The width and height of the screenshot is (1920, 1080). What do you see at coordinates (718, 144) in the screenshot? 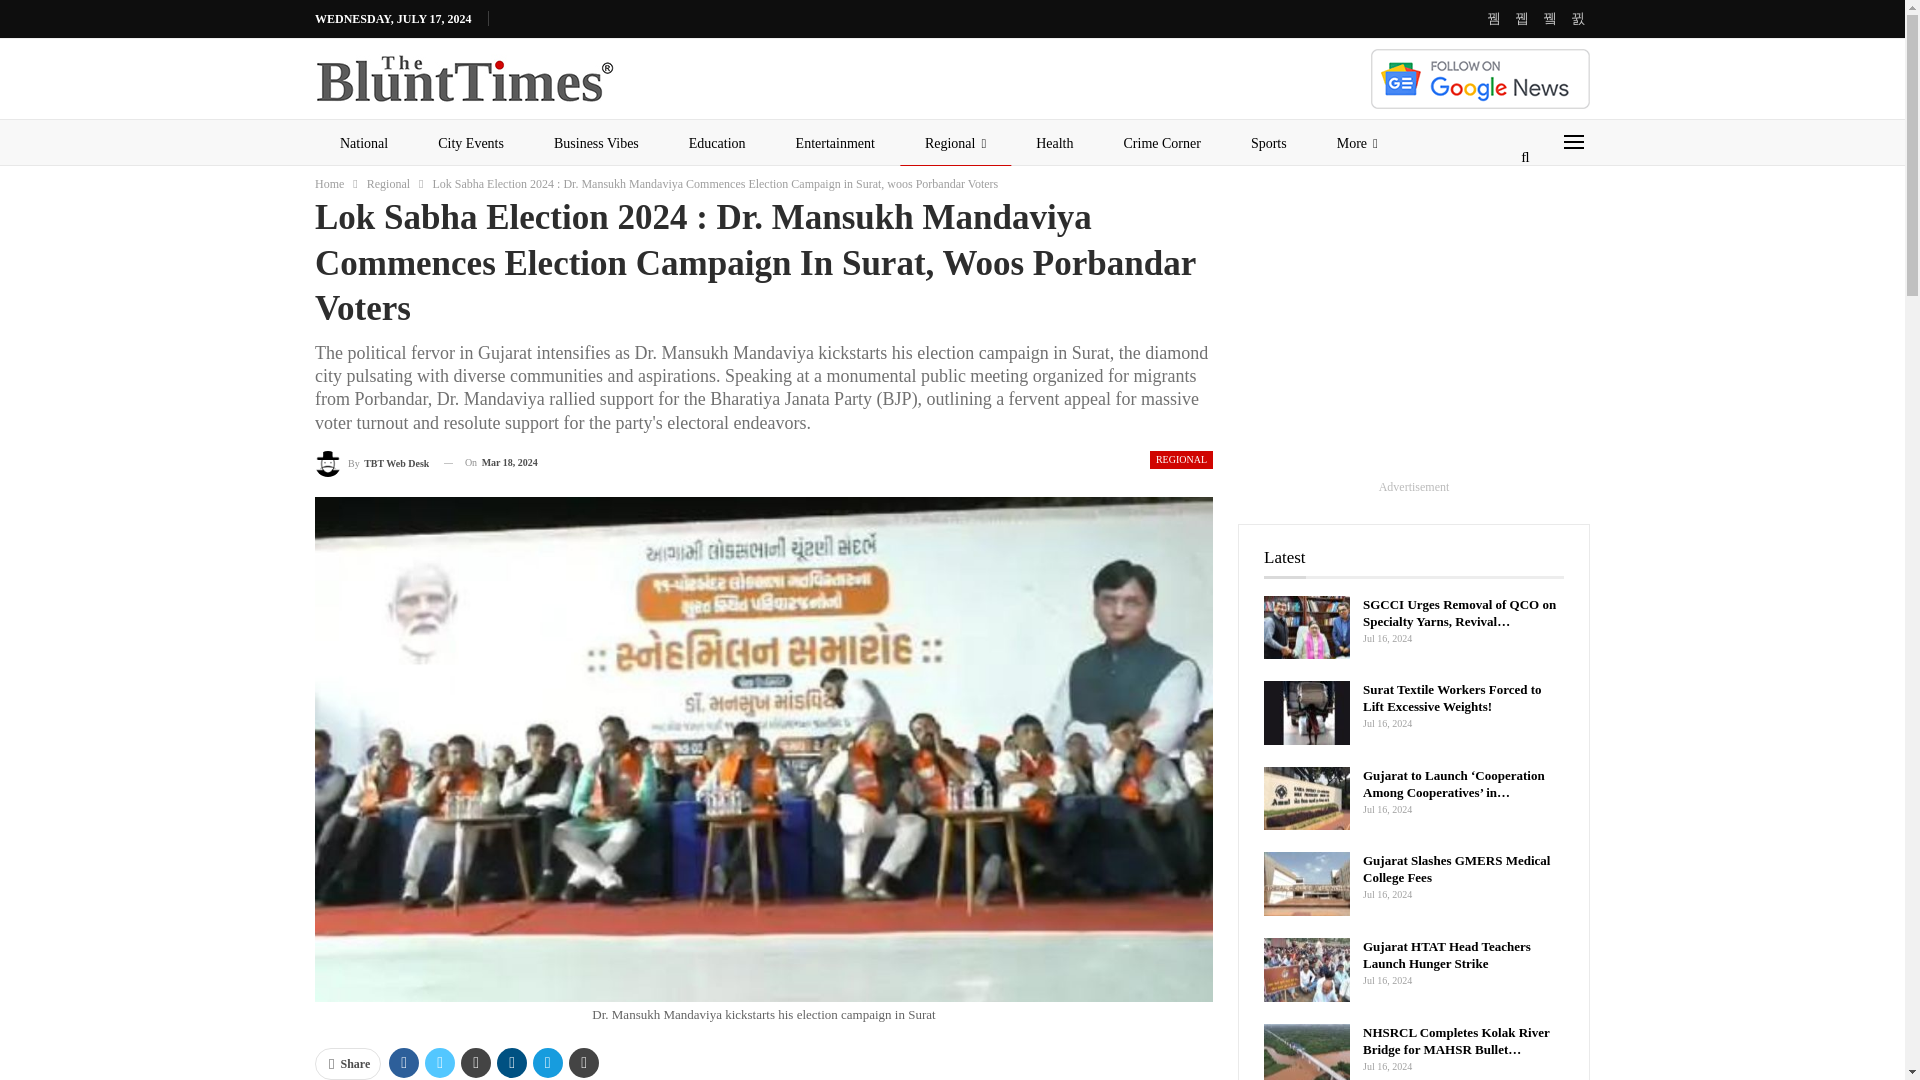
I see `Education` at bounding box center [718, 144].